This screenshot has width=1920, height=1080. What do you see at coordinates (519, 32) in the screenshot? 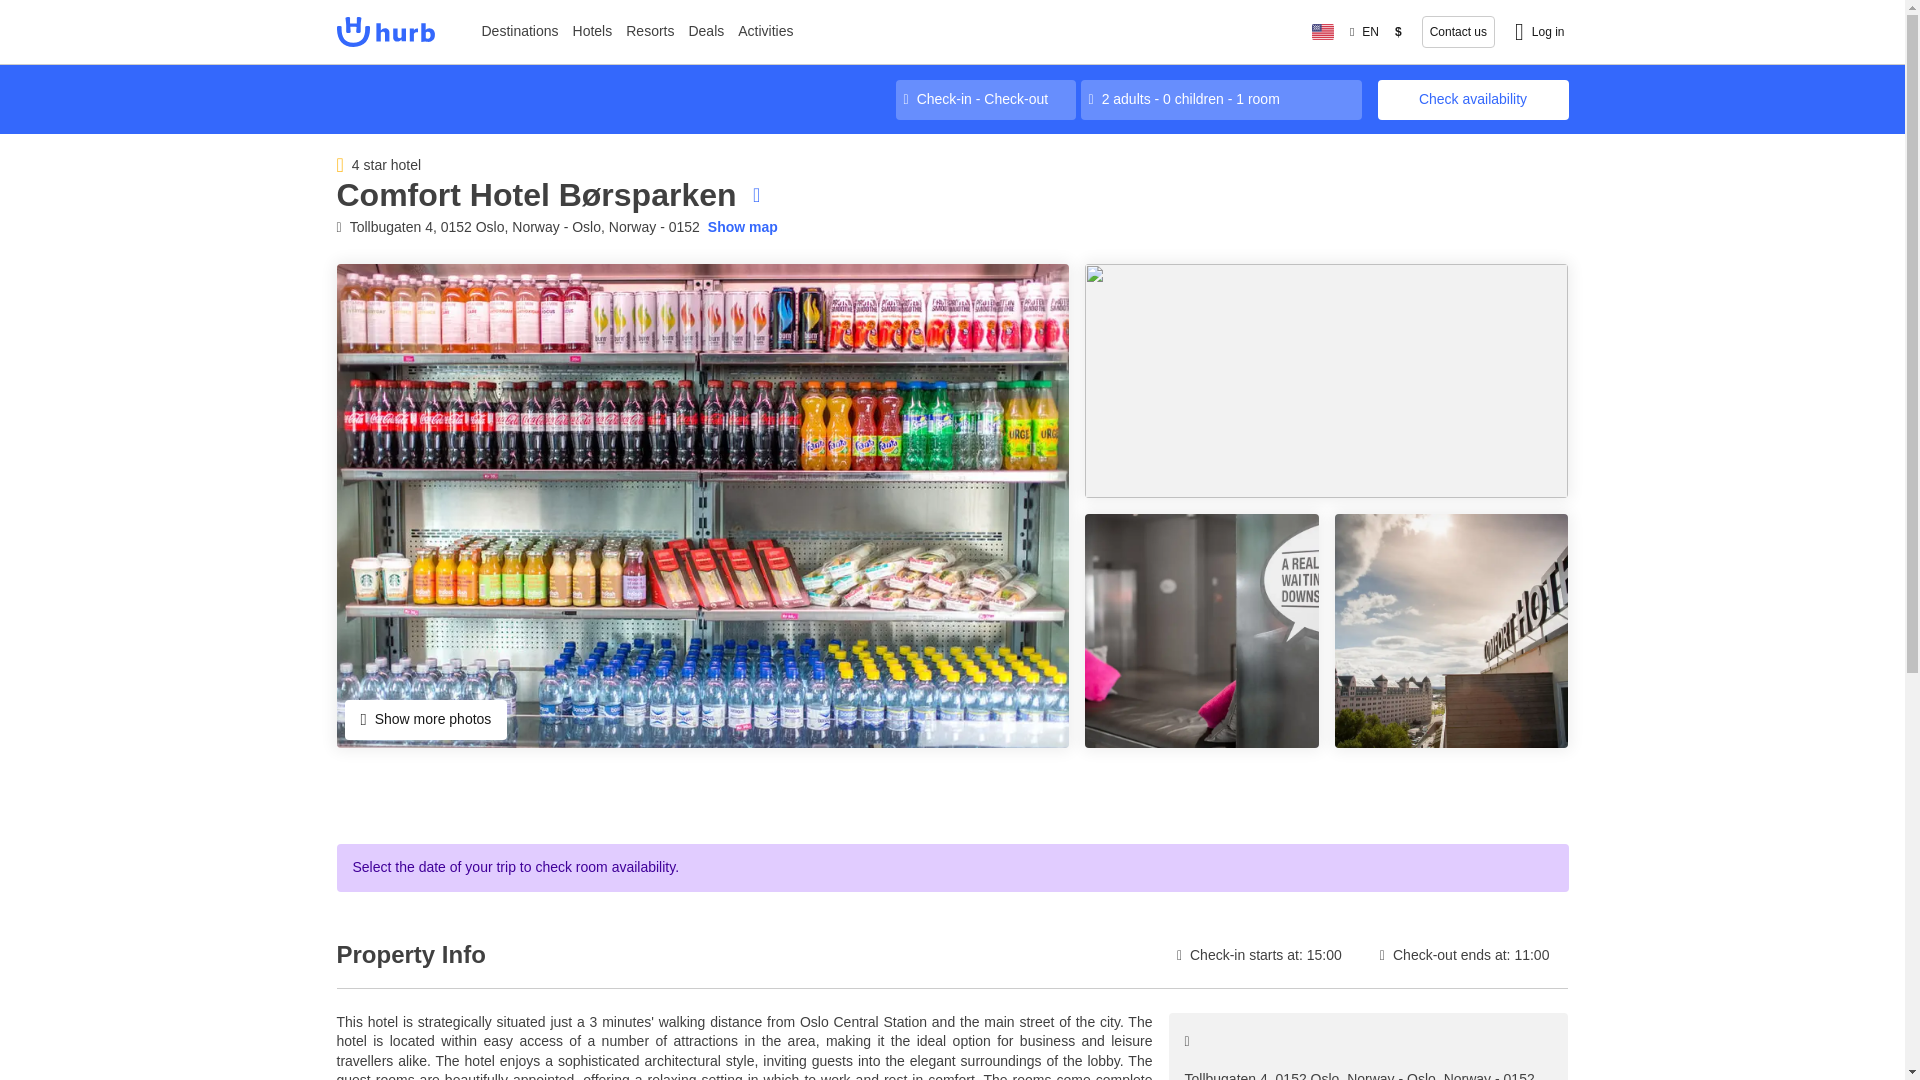
I see `Destinations` at bounding box center [519, 32].